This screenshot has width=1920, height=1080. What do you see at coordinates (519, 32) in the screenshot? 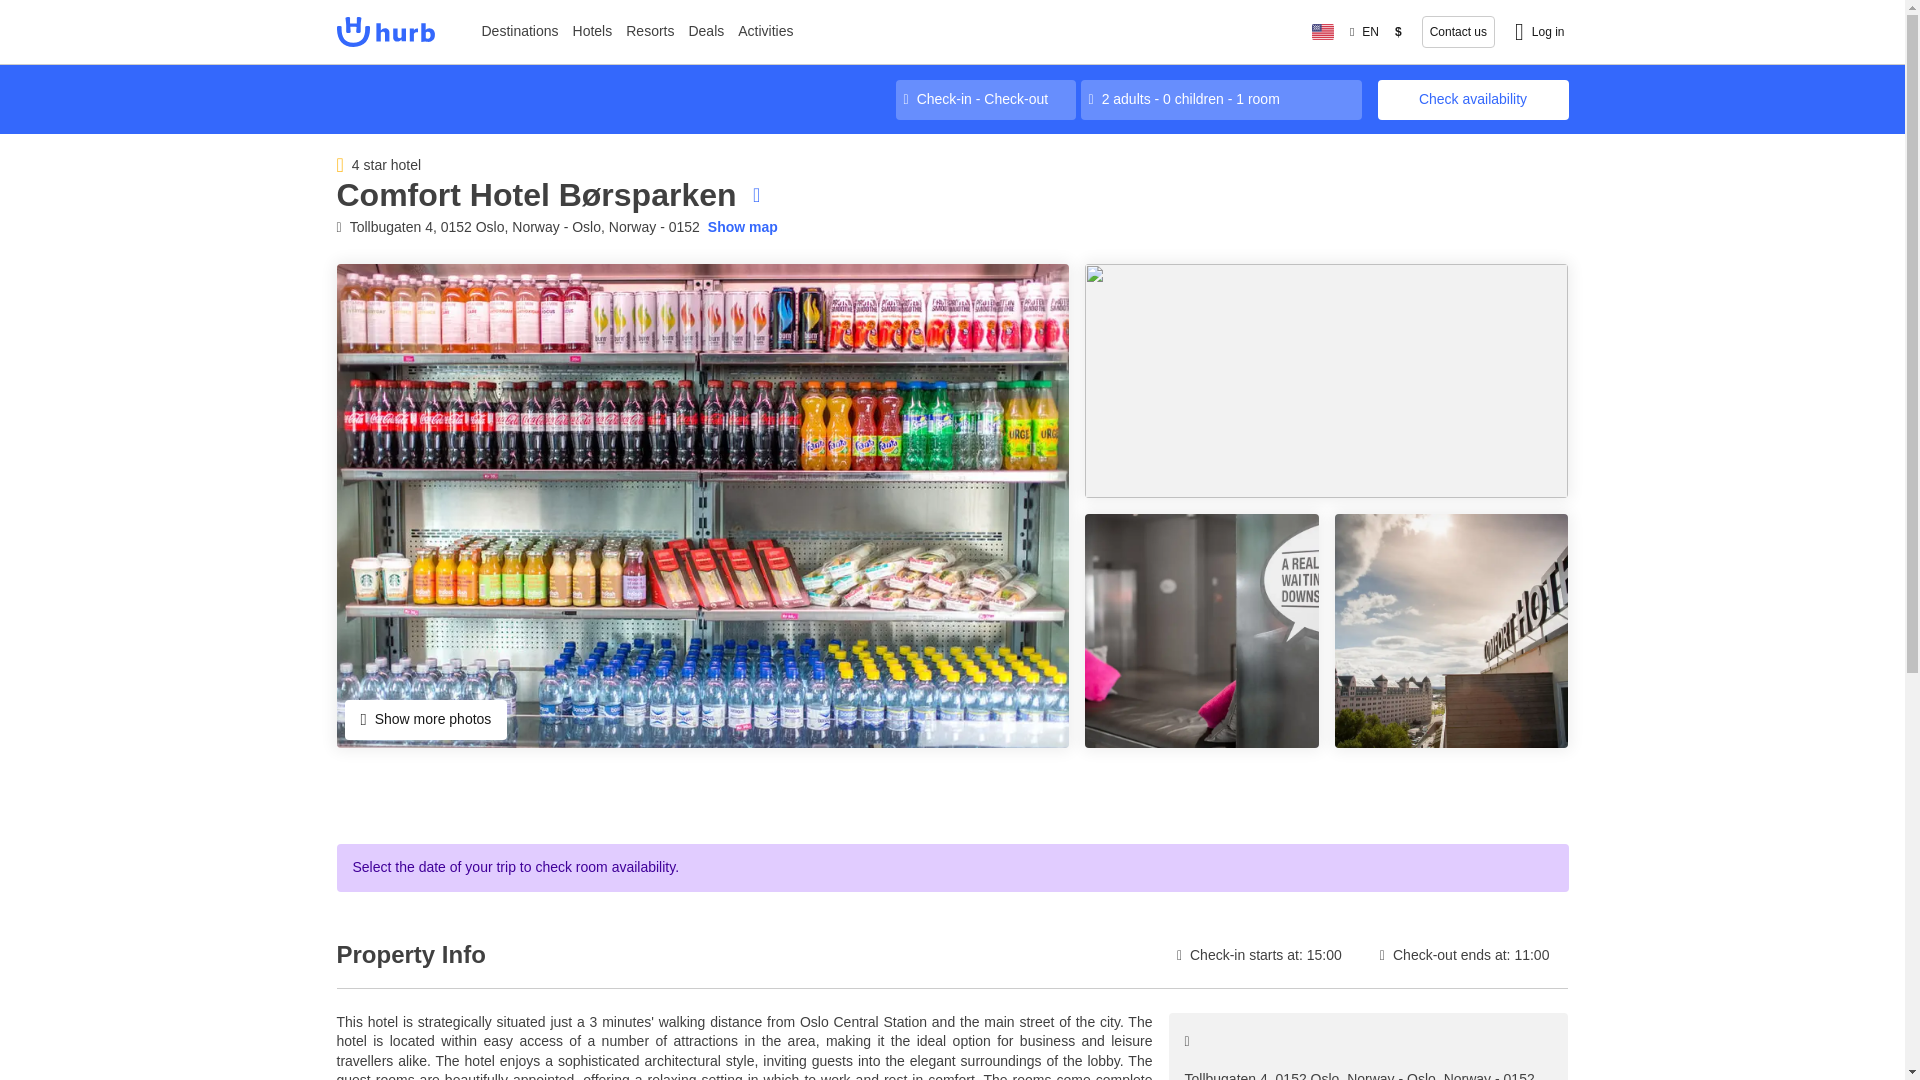
I see `Destinations` at bounding box center [519, 32].